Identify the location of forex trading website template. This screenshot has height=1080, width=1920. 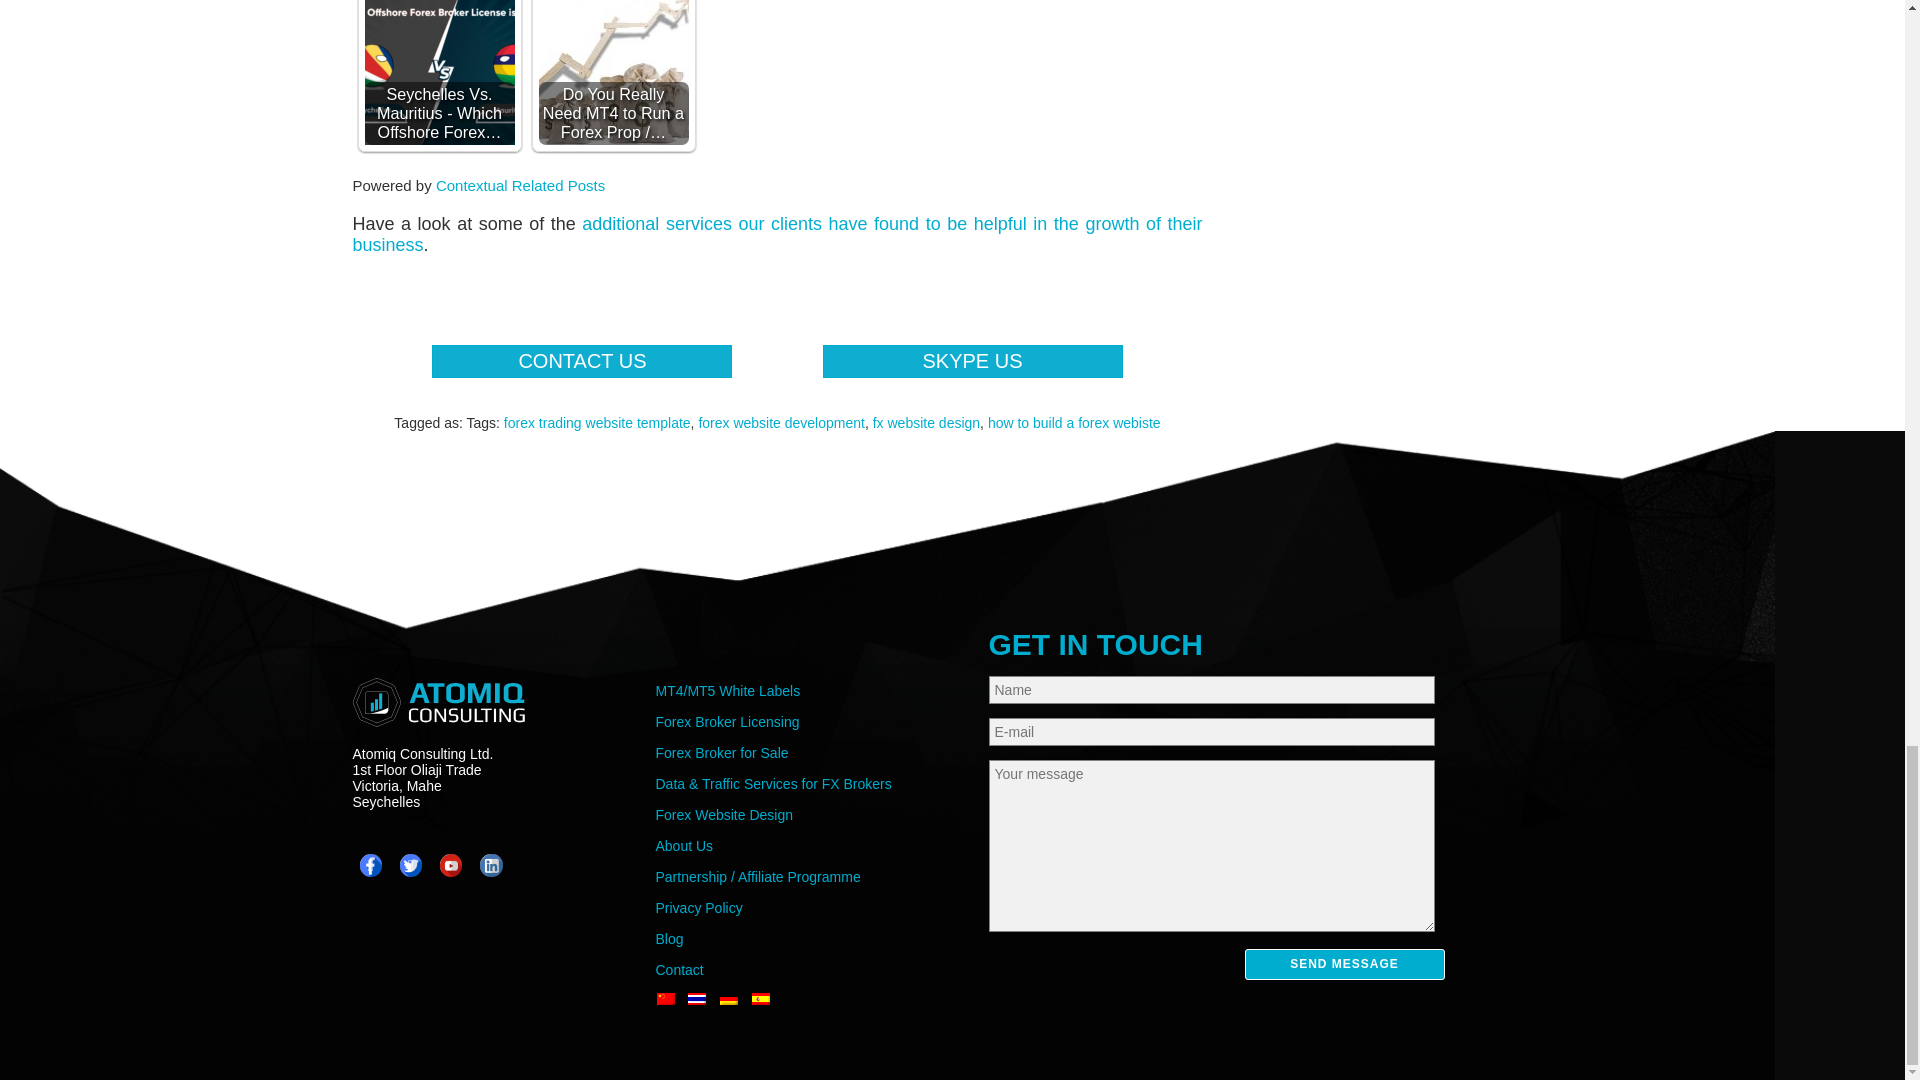
(597, 422).